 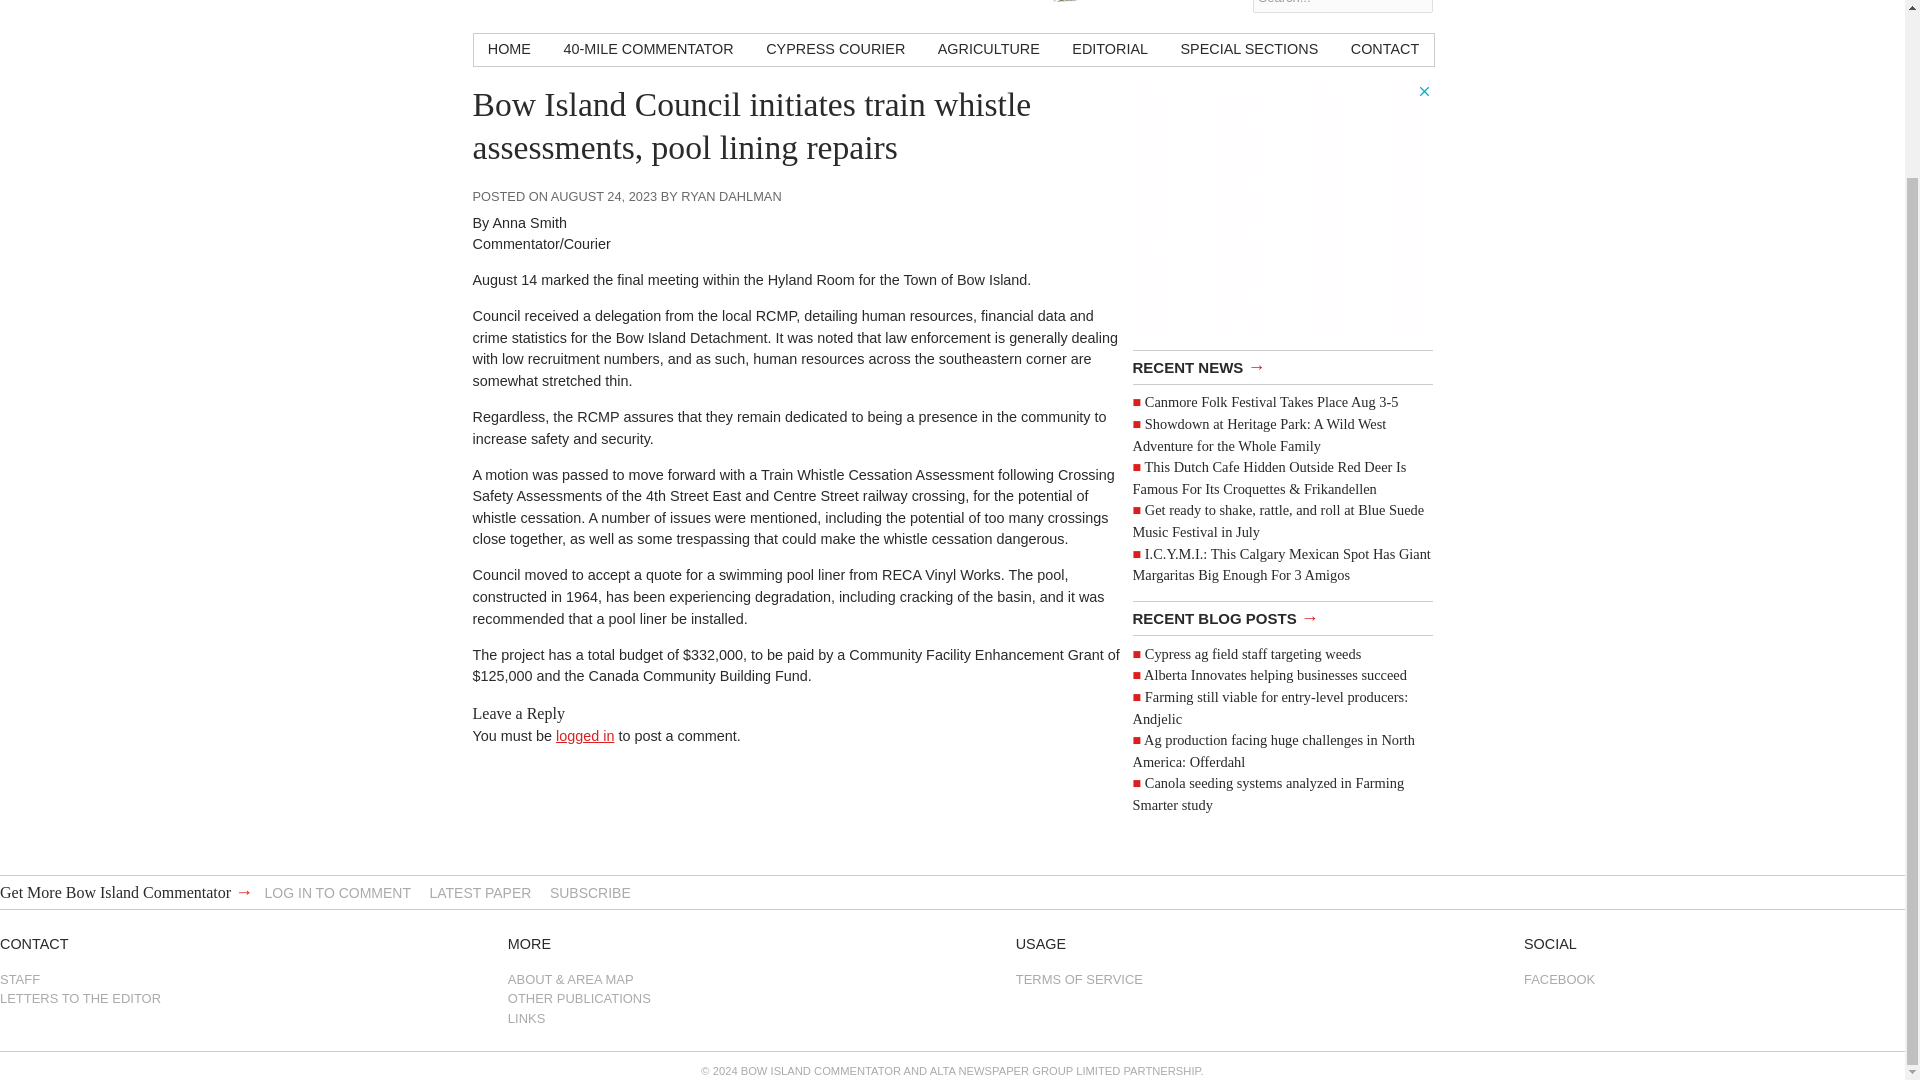 What do you see at coordinates (1248, 49) in the screenshot?
I see `SPECIAL SECTIONS` at bounding box center [1248, 49].